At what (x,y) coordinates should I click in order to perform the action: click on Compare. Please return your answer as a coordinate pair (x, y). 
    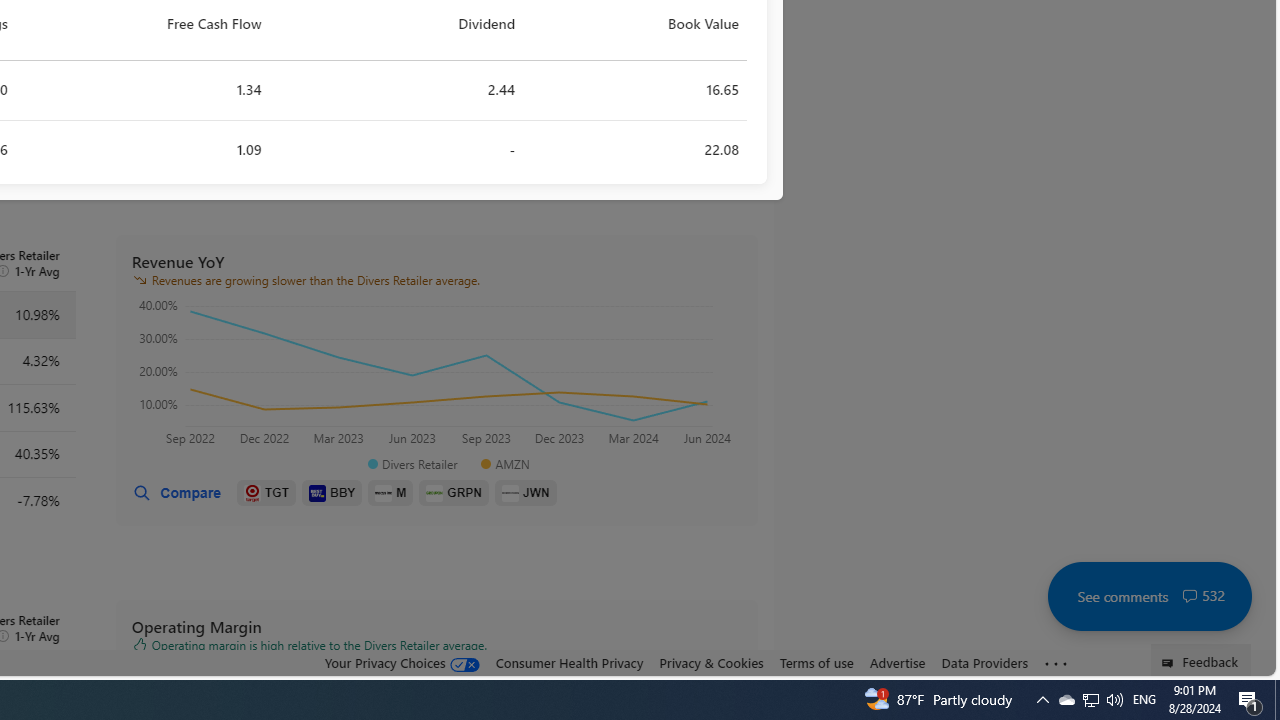
    Looking at the image, I should click on (176, 493).